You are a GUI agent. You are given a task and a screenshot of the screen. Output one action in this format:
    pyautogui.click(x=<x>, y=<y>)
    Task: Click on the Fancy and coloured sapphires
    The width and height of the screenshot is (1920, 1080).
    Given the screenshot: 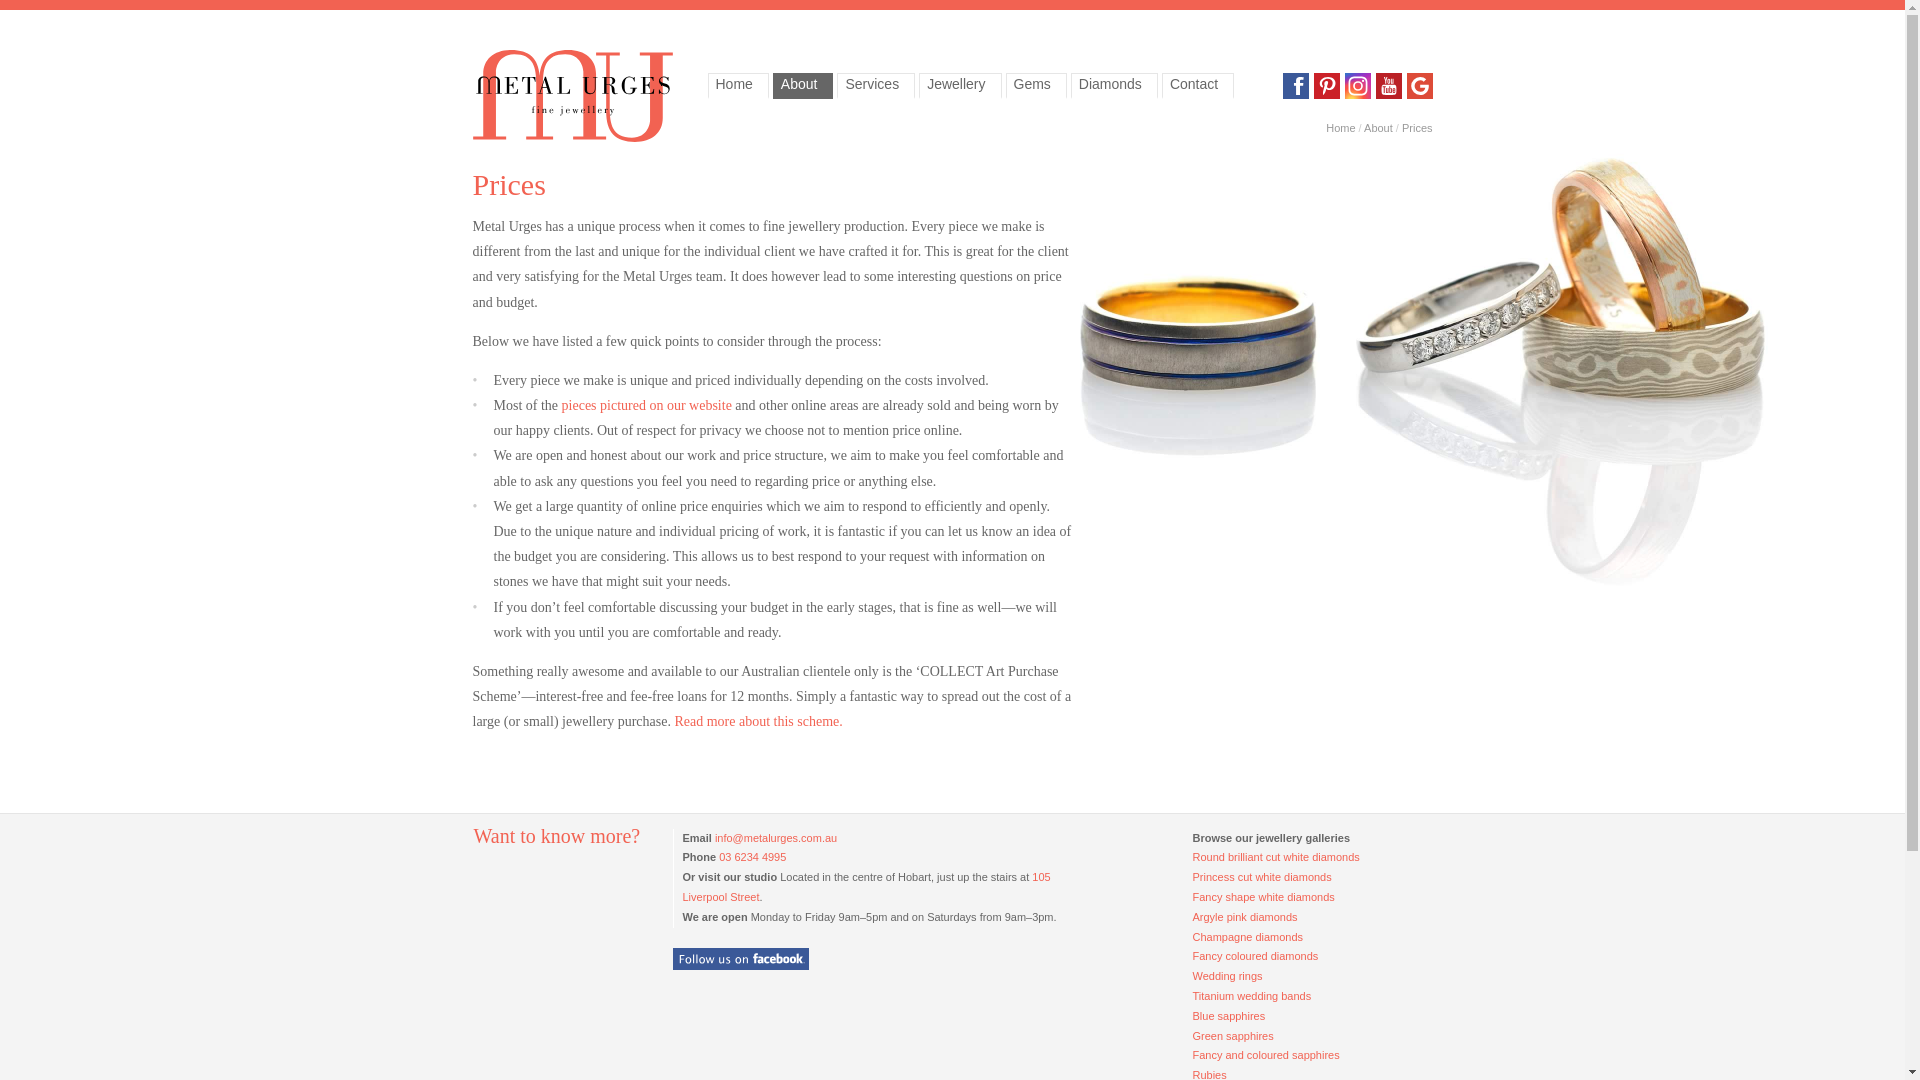 What is the action you would take?
    pyautogui.click(x=1266, y=1055)
    